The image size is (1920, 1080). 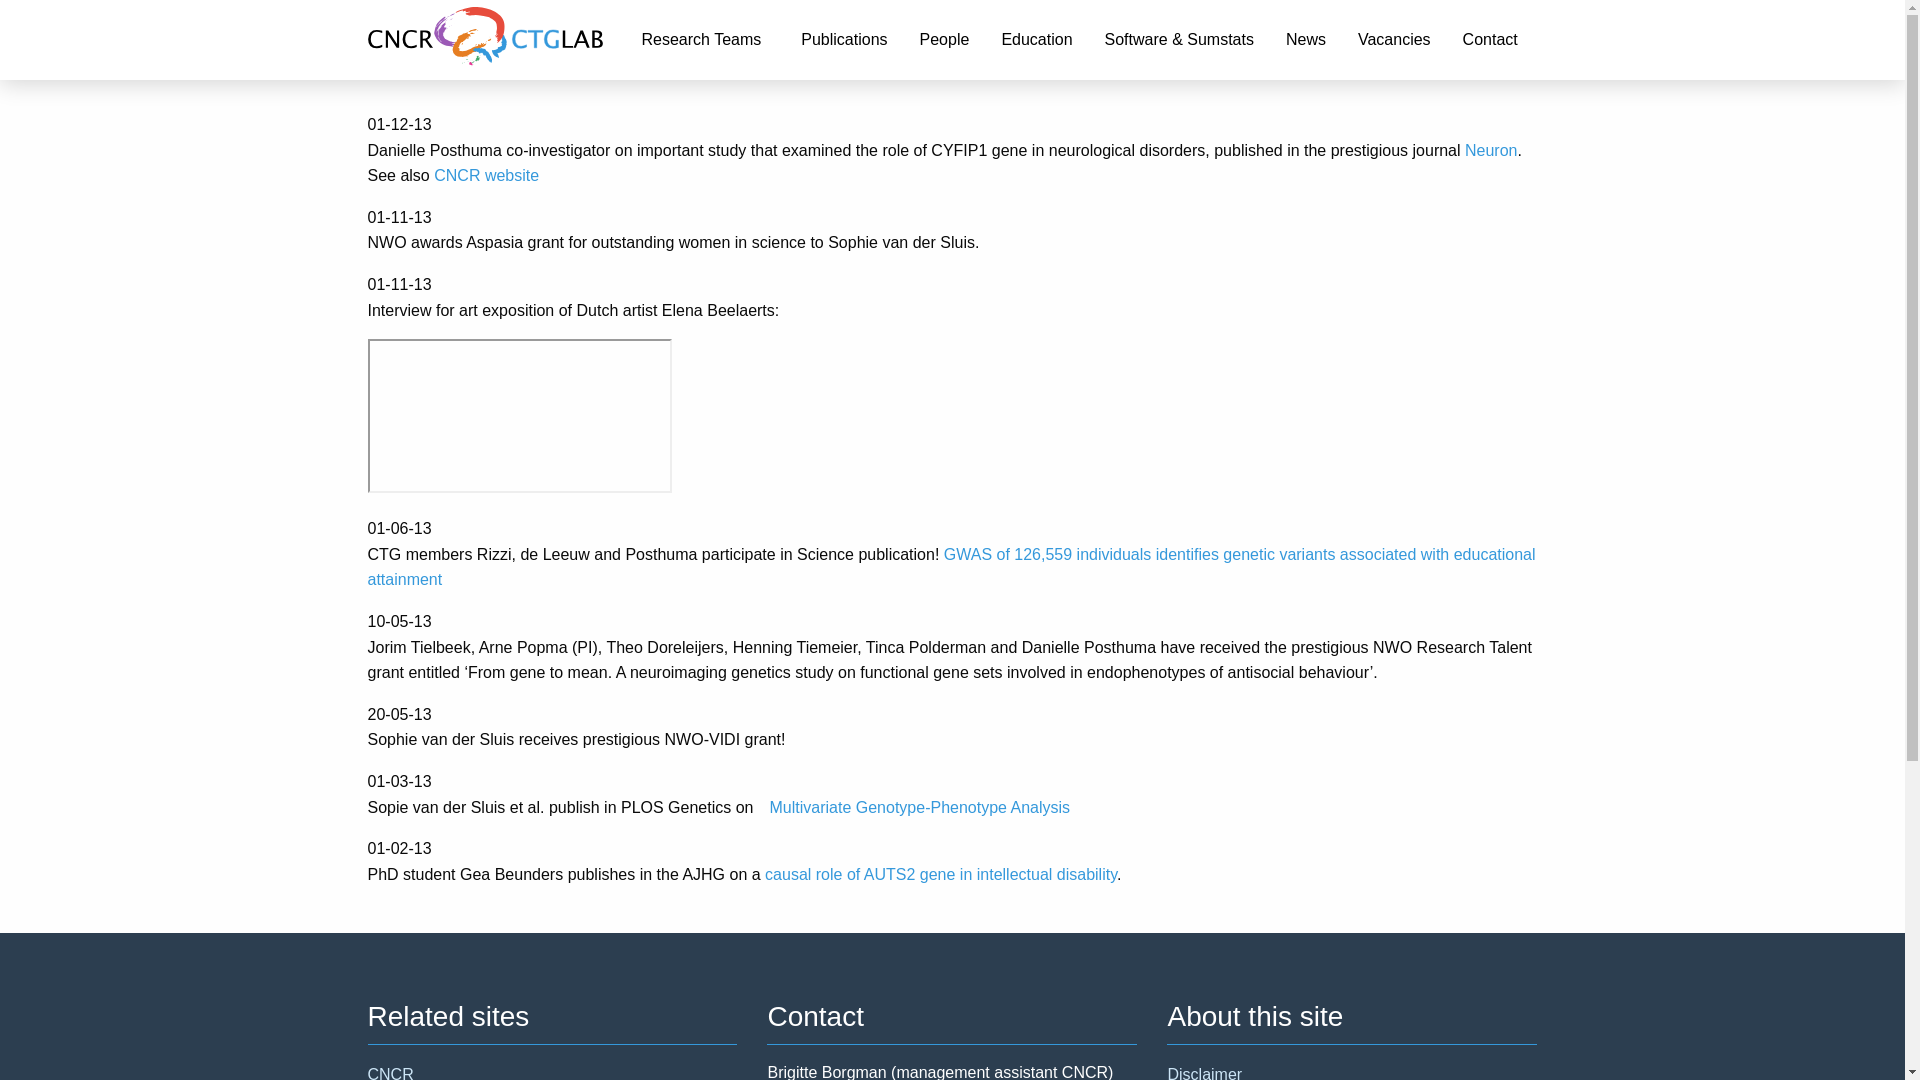 What do you see at coordinates (1490, 40) in the screenshot?
I see `Contact` at bounding box center [1490, 40].